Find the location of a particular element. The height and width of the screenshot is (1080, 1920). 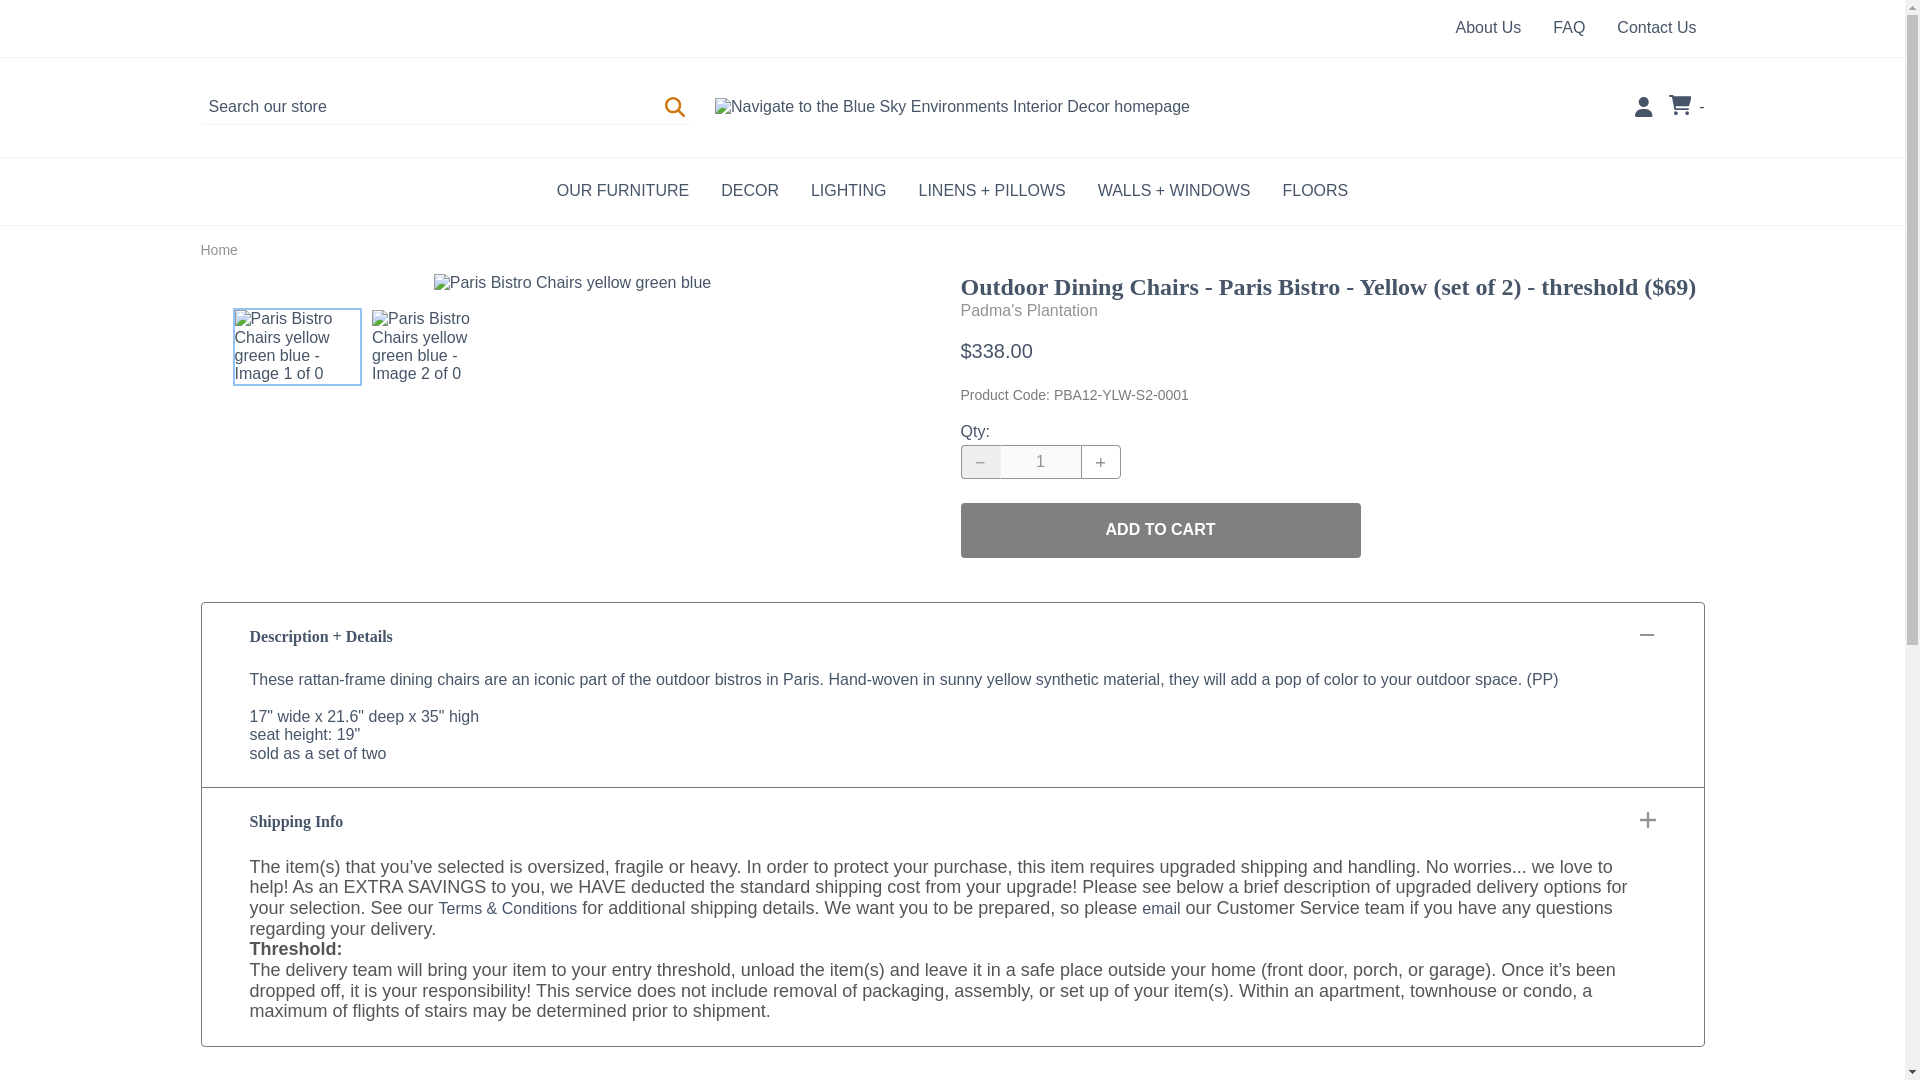

ADD TO CART is located at coordinates (1160, 530).